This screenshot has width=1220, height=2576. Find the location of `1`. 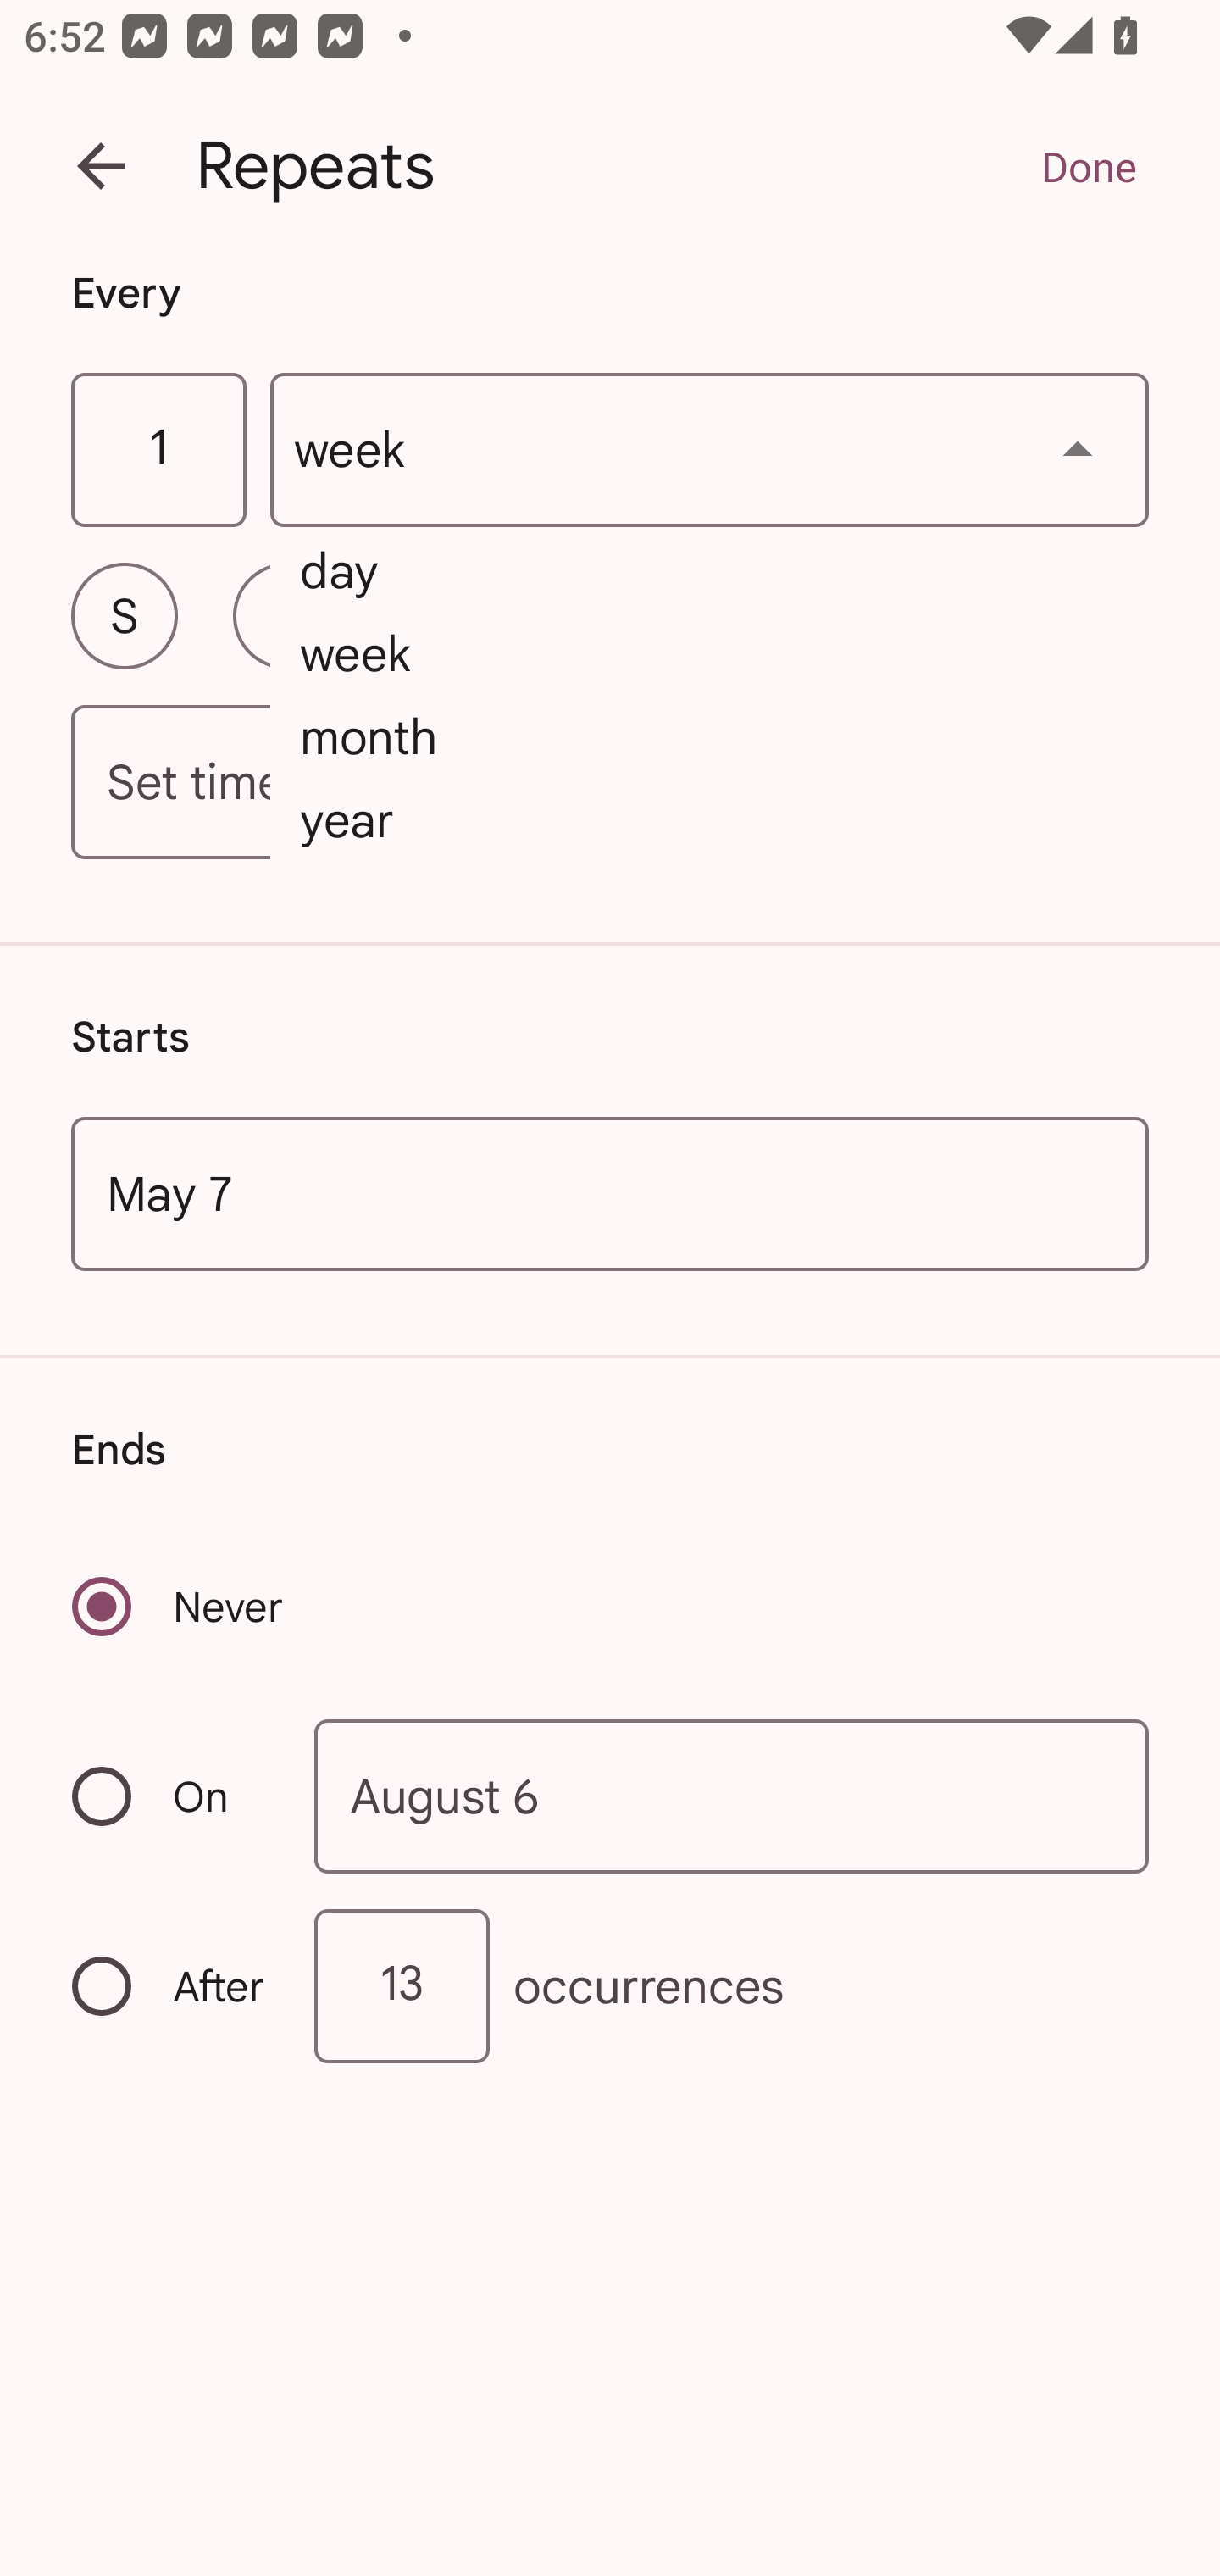

1 is located at coordinates (158, 451).